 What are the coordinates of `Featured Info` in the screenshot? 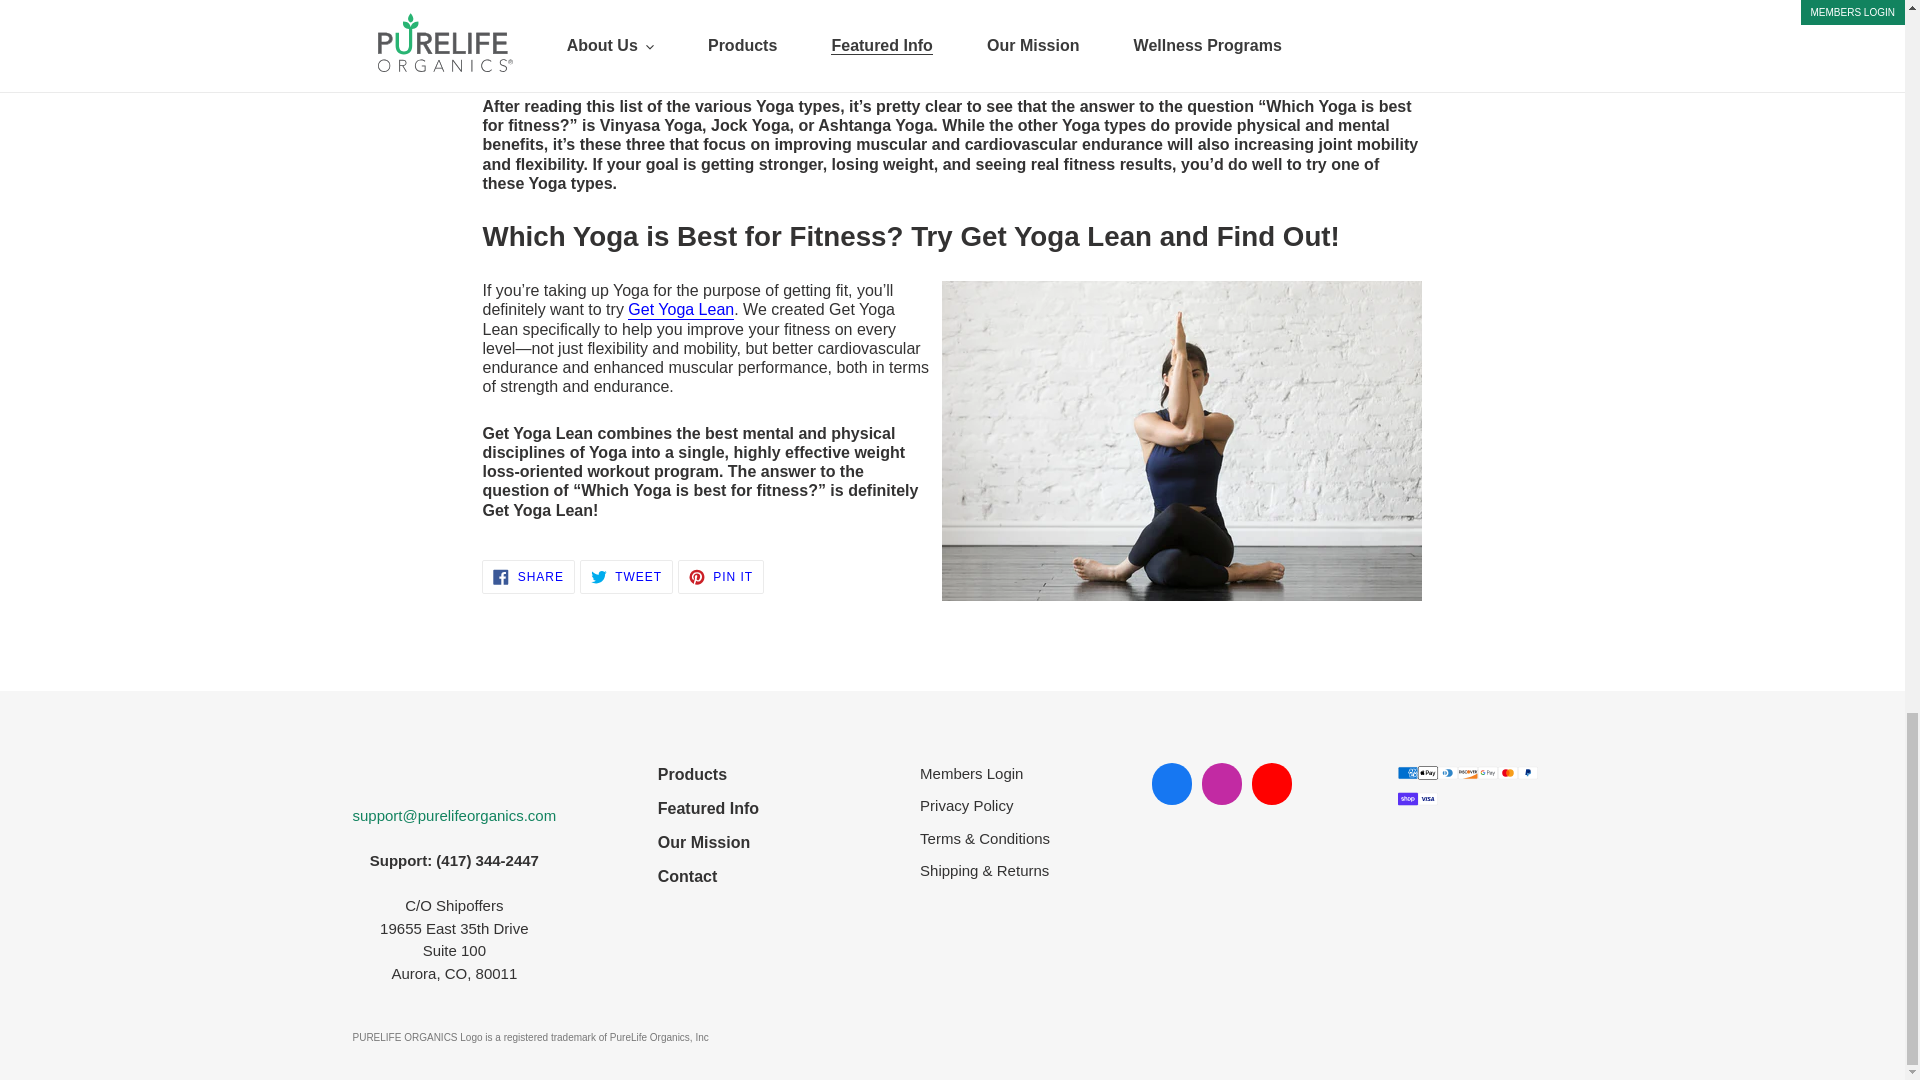 It's located at (984, 806).